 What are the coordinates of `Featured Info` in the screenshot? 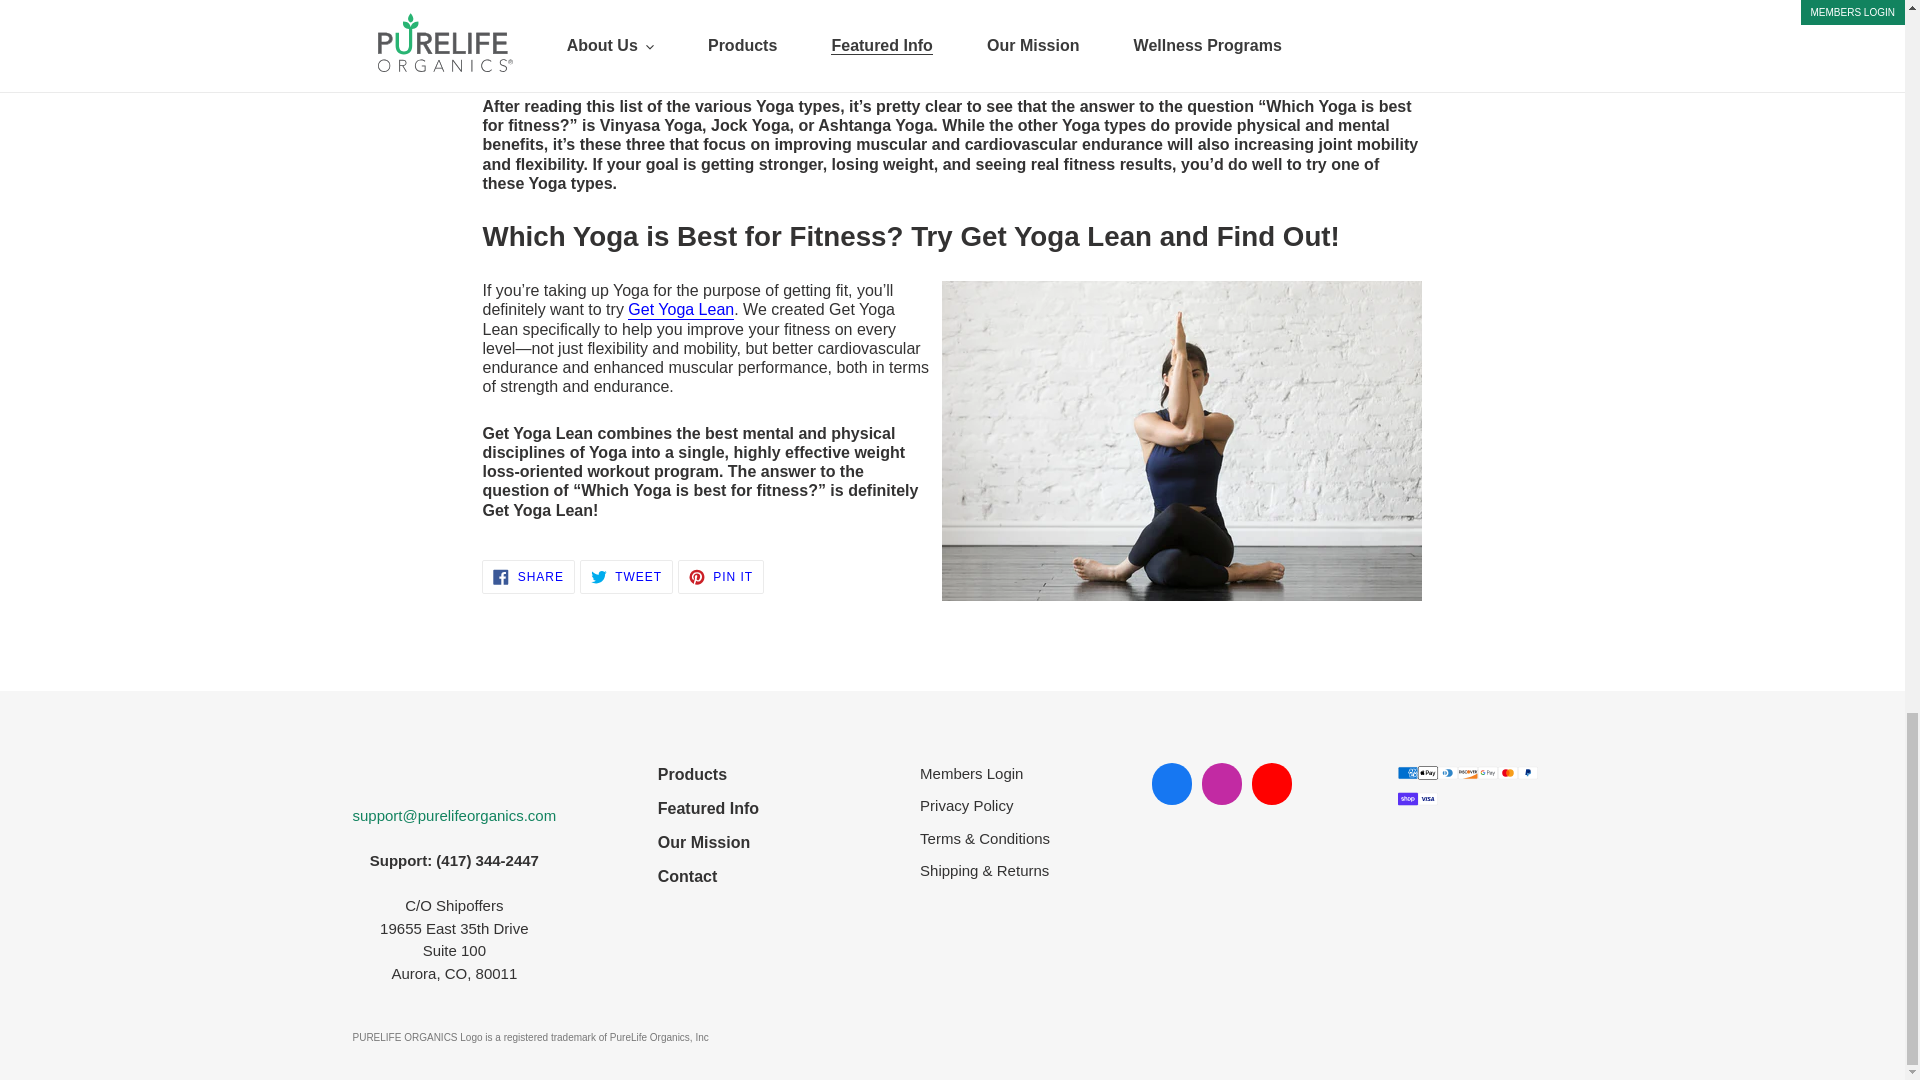 It's located at (984, 806).